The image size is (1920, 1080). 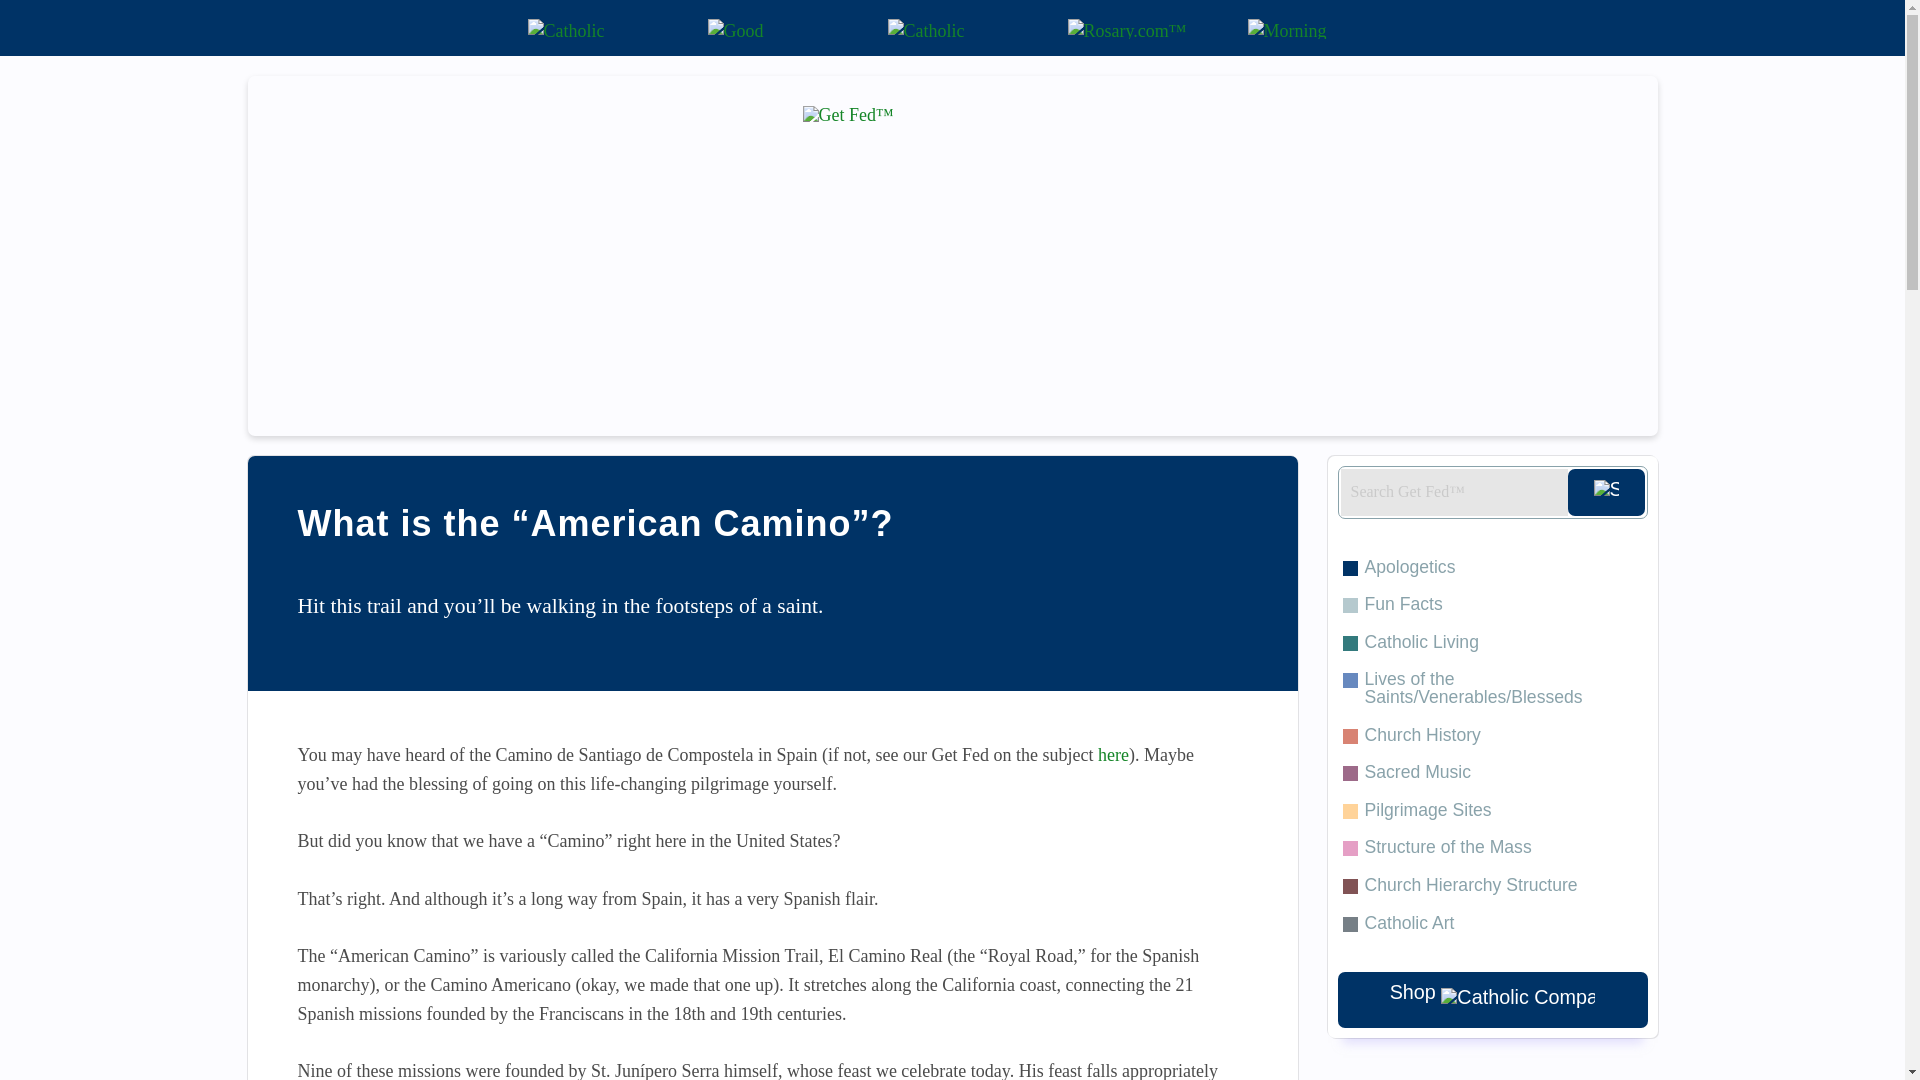 What do you see at coordinates (1492, 810) in the screenshot?
I see `Pilgrimage Sites` at bounding box center [1492, 810].